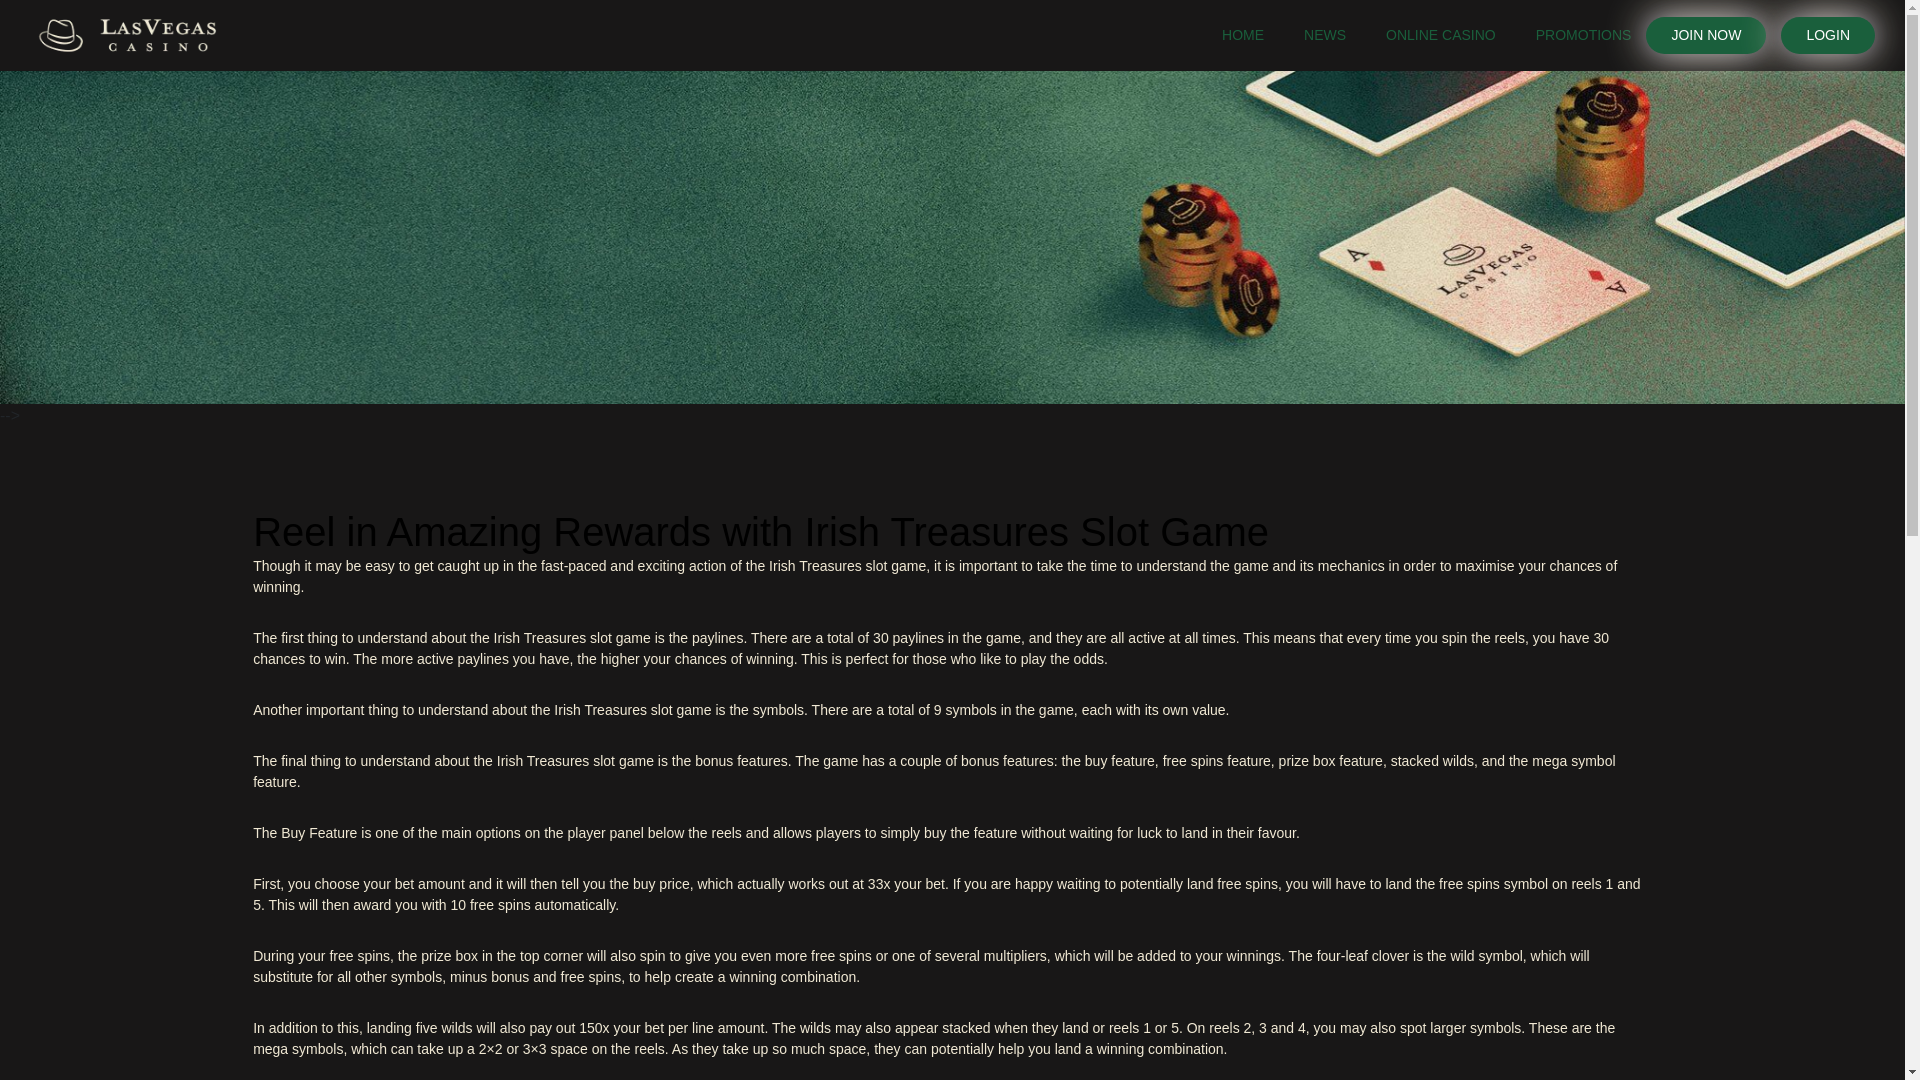 The height and width of the screenshot is (1080, 1920). Describe the element at coordinates (1828, 36) in the screenshot. I see `LOGIN` at that location.